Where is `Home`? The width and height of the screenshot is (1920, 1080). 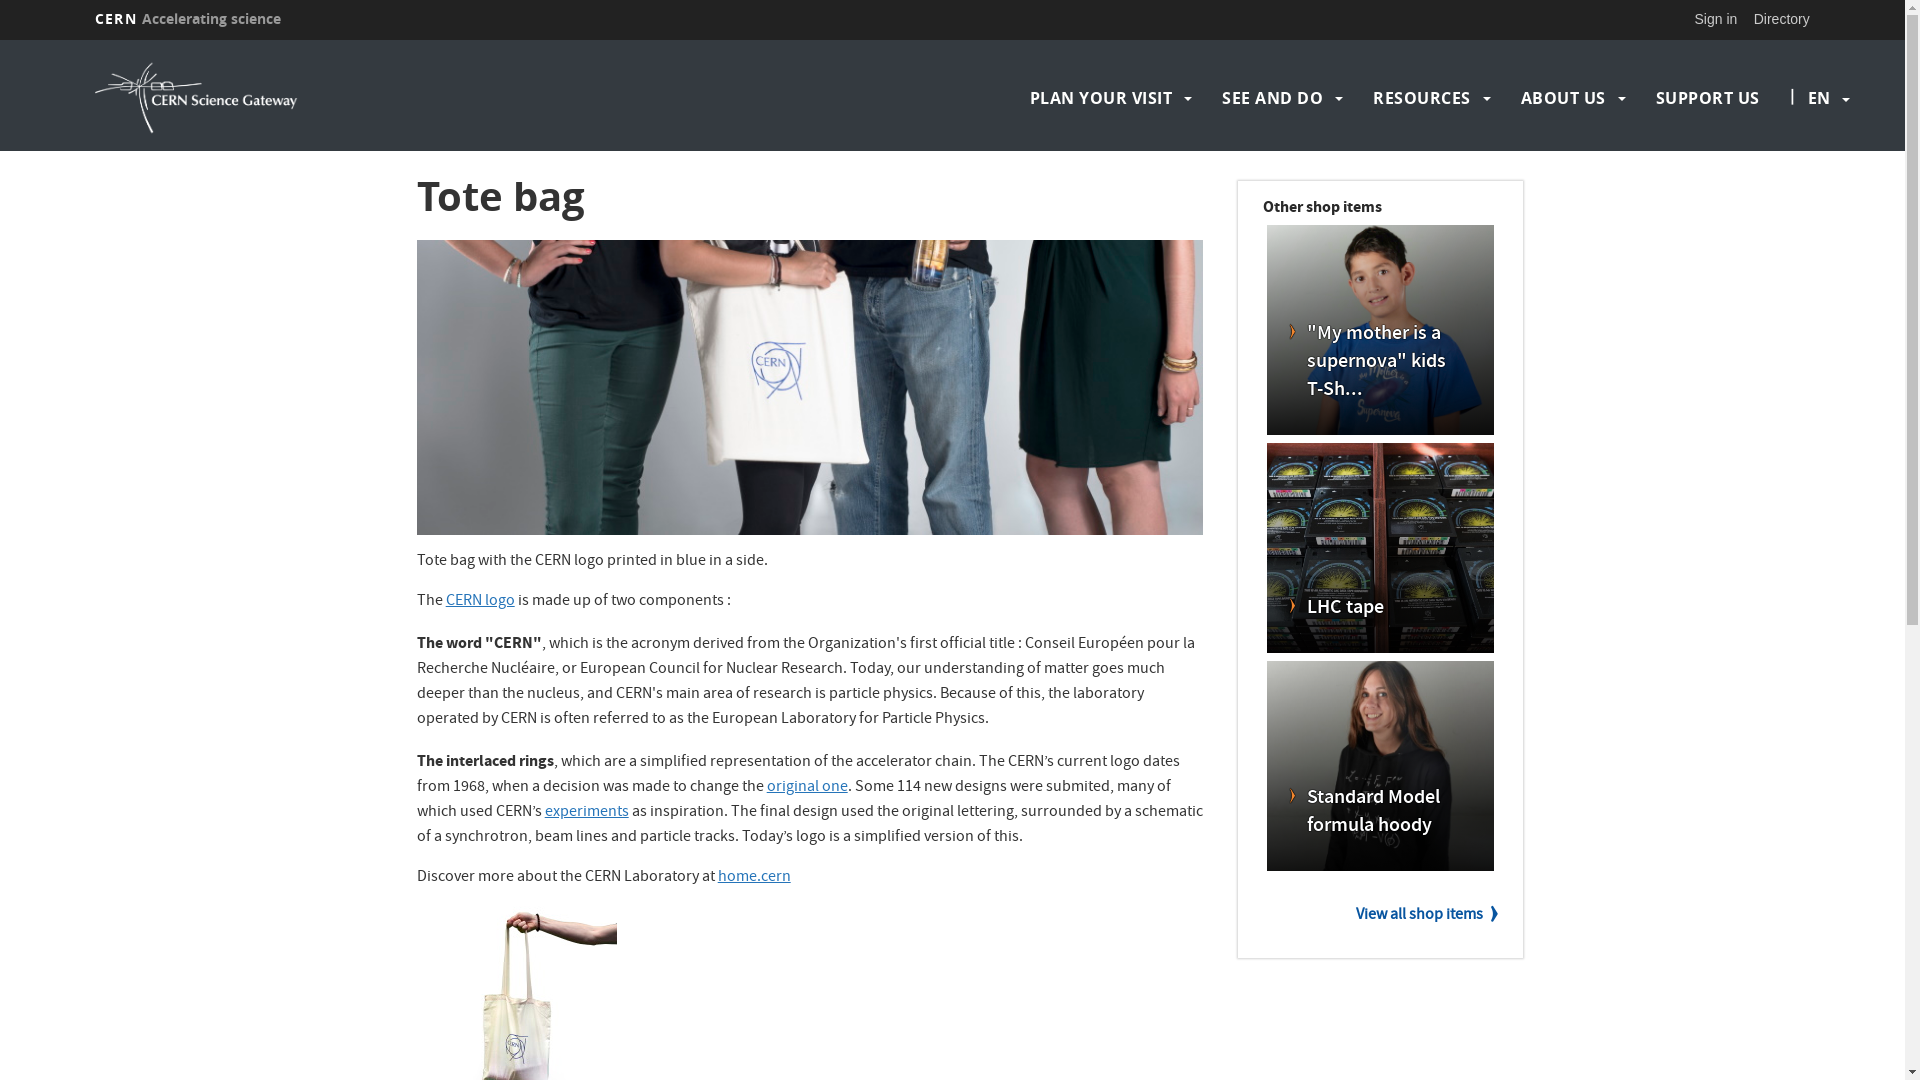
Home is located at coordinates (304, 98).